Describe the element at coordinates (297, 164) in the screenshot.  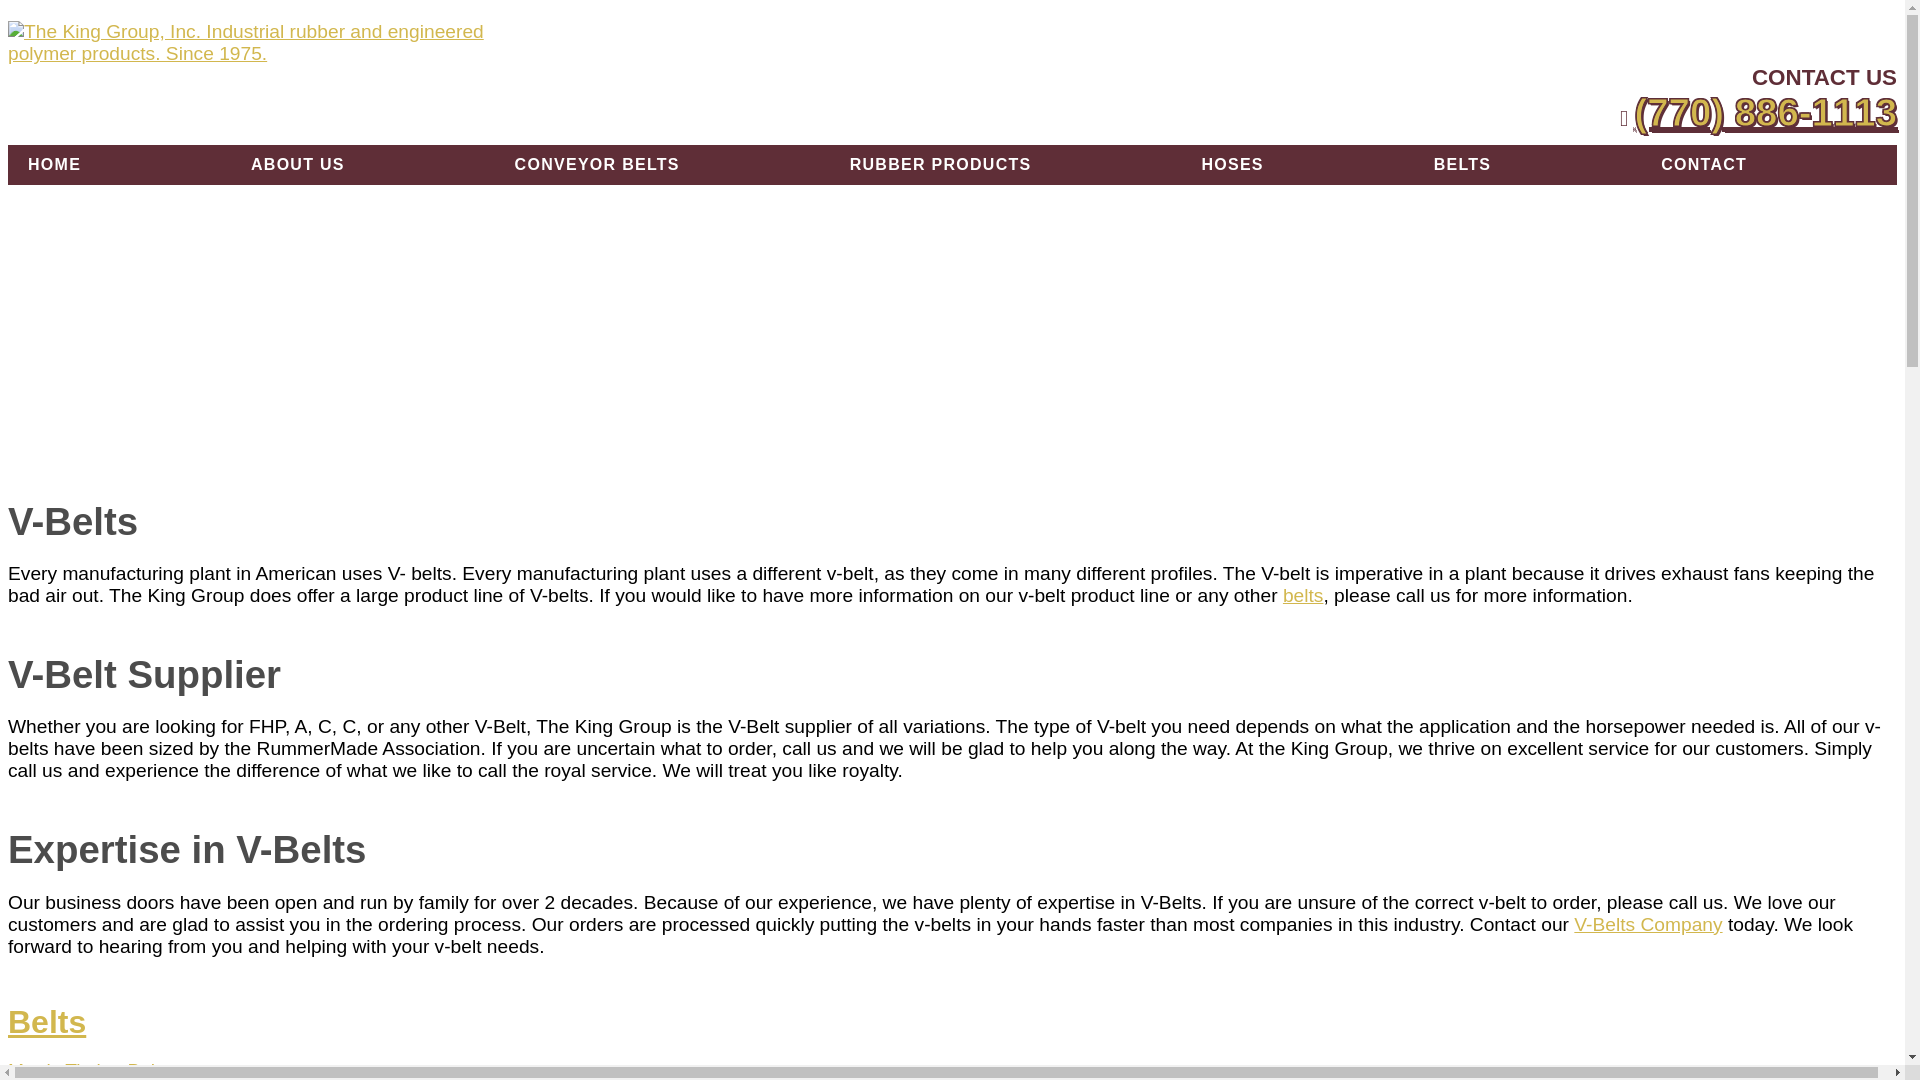
I see `ABOUT US` at that location.